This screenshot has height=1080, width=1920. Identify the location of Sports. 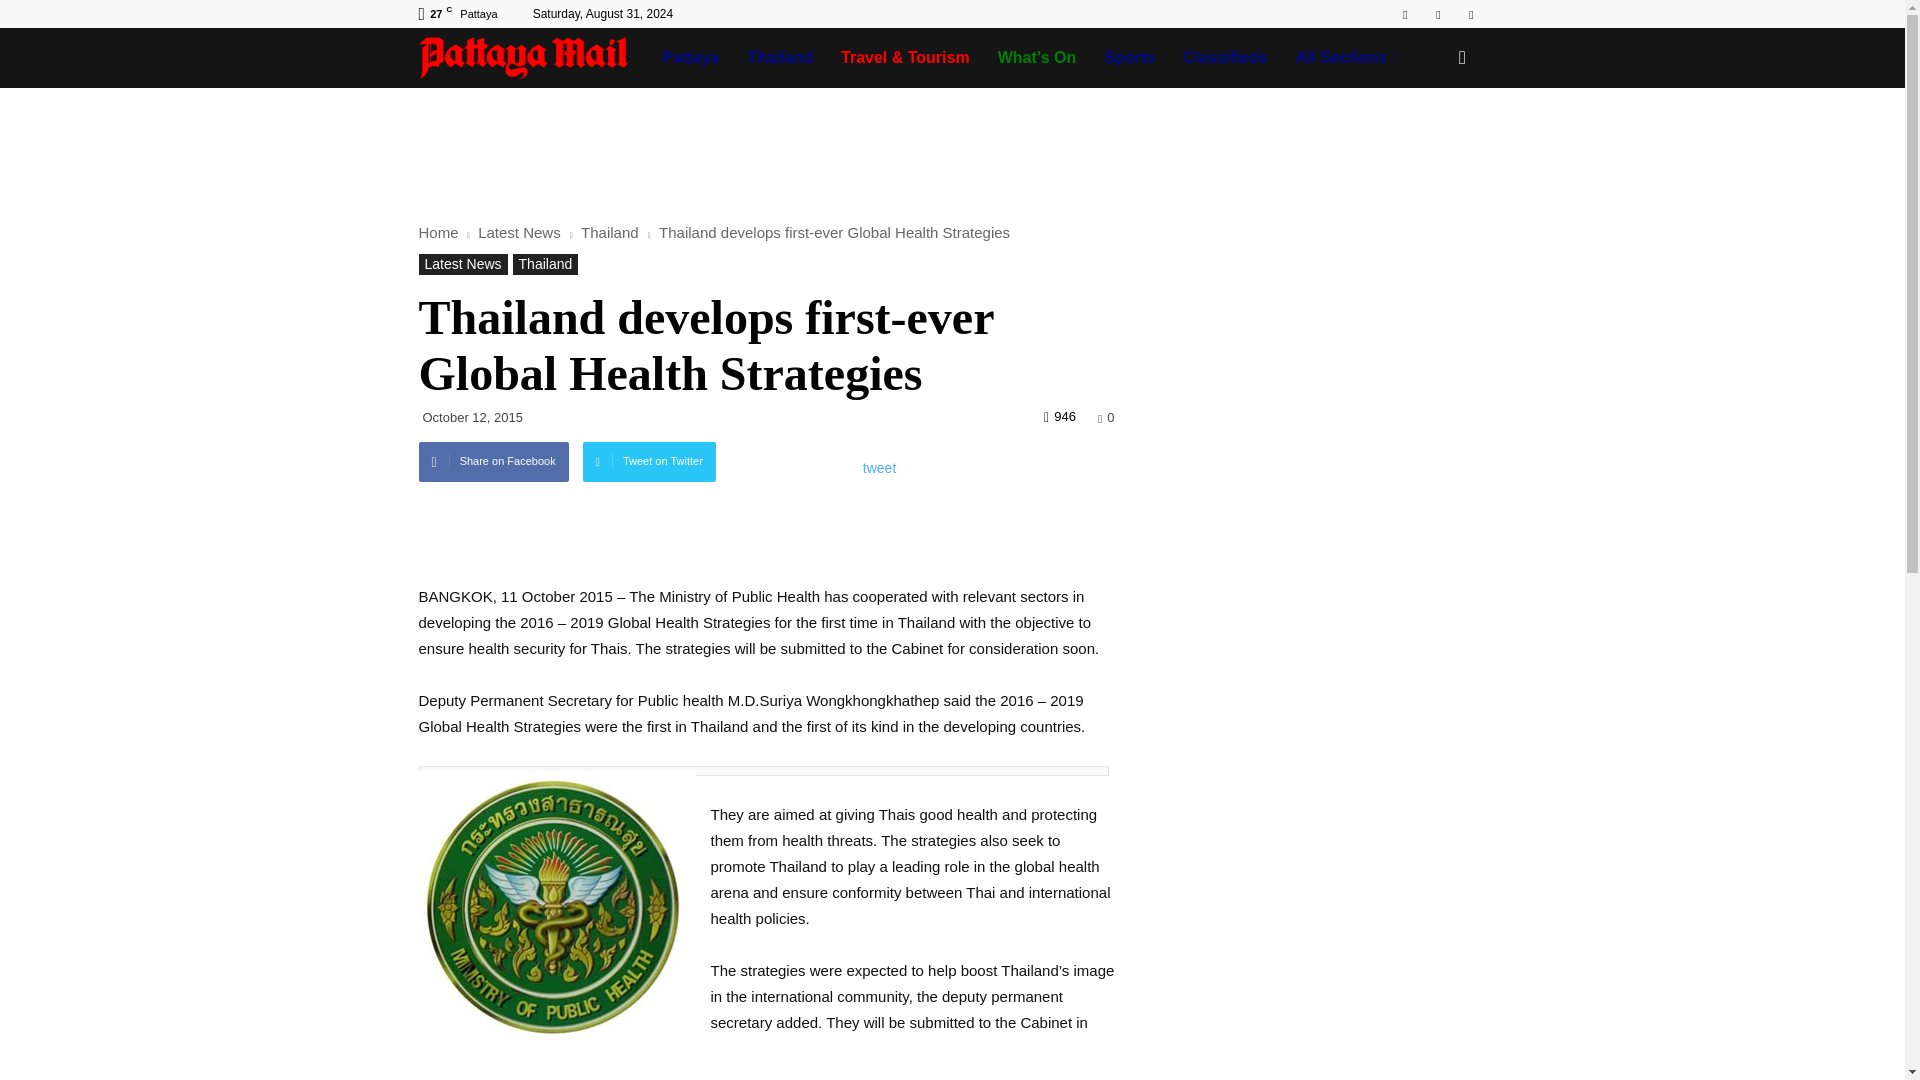
(1130, 58).